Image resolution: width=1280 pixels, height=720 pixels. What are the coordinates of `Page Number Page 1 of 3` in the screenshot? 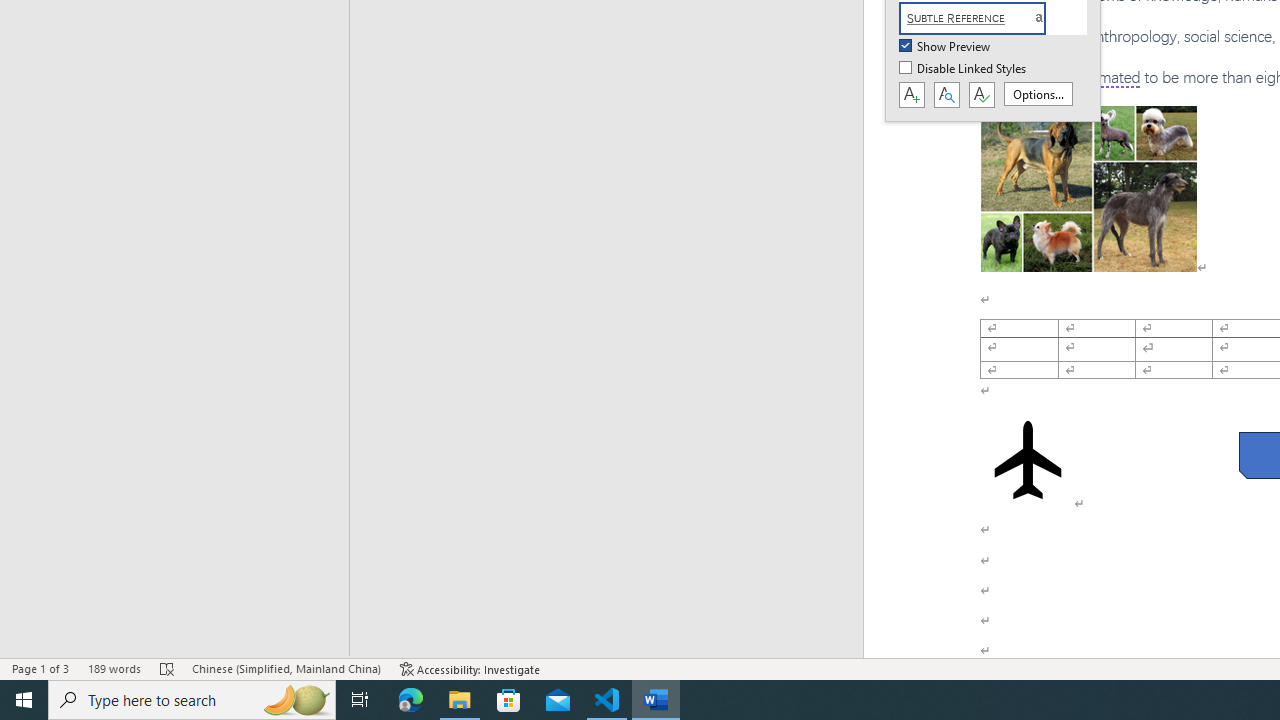 It's located at (40, 668).